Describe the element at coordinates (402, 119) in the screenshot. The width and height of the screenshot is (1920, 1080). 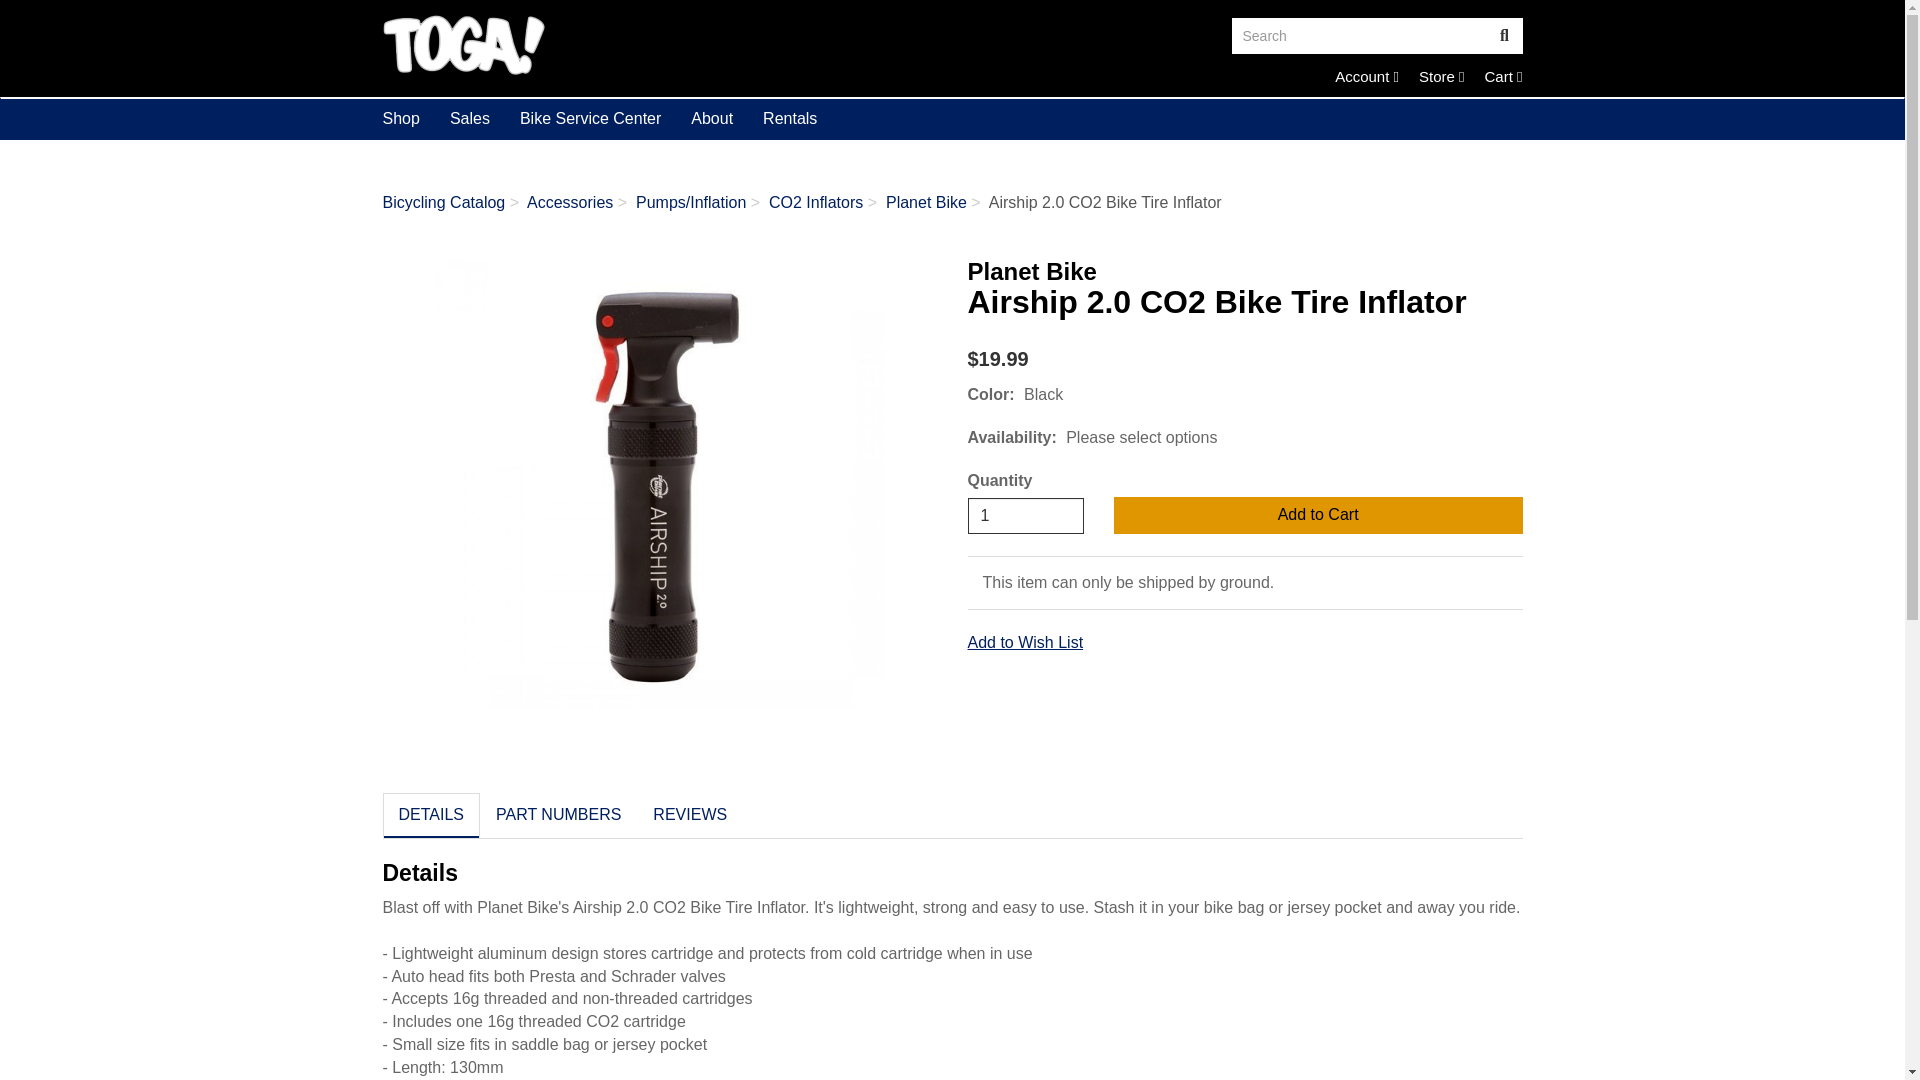
I see `Cart` at that location.